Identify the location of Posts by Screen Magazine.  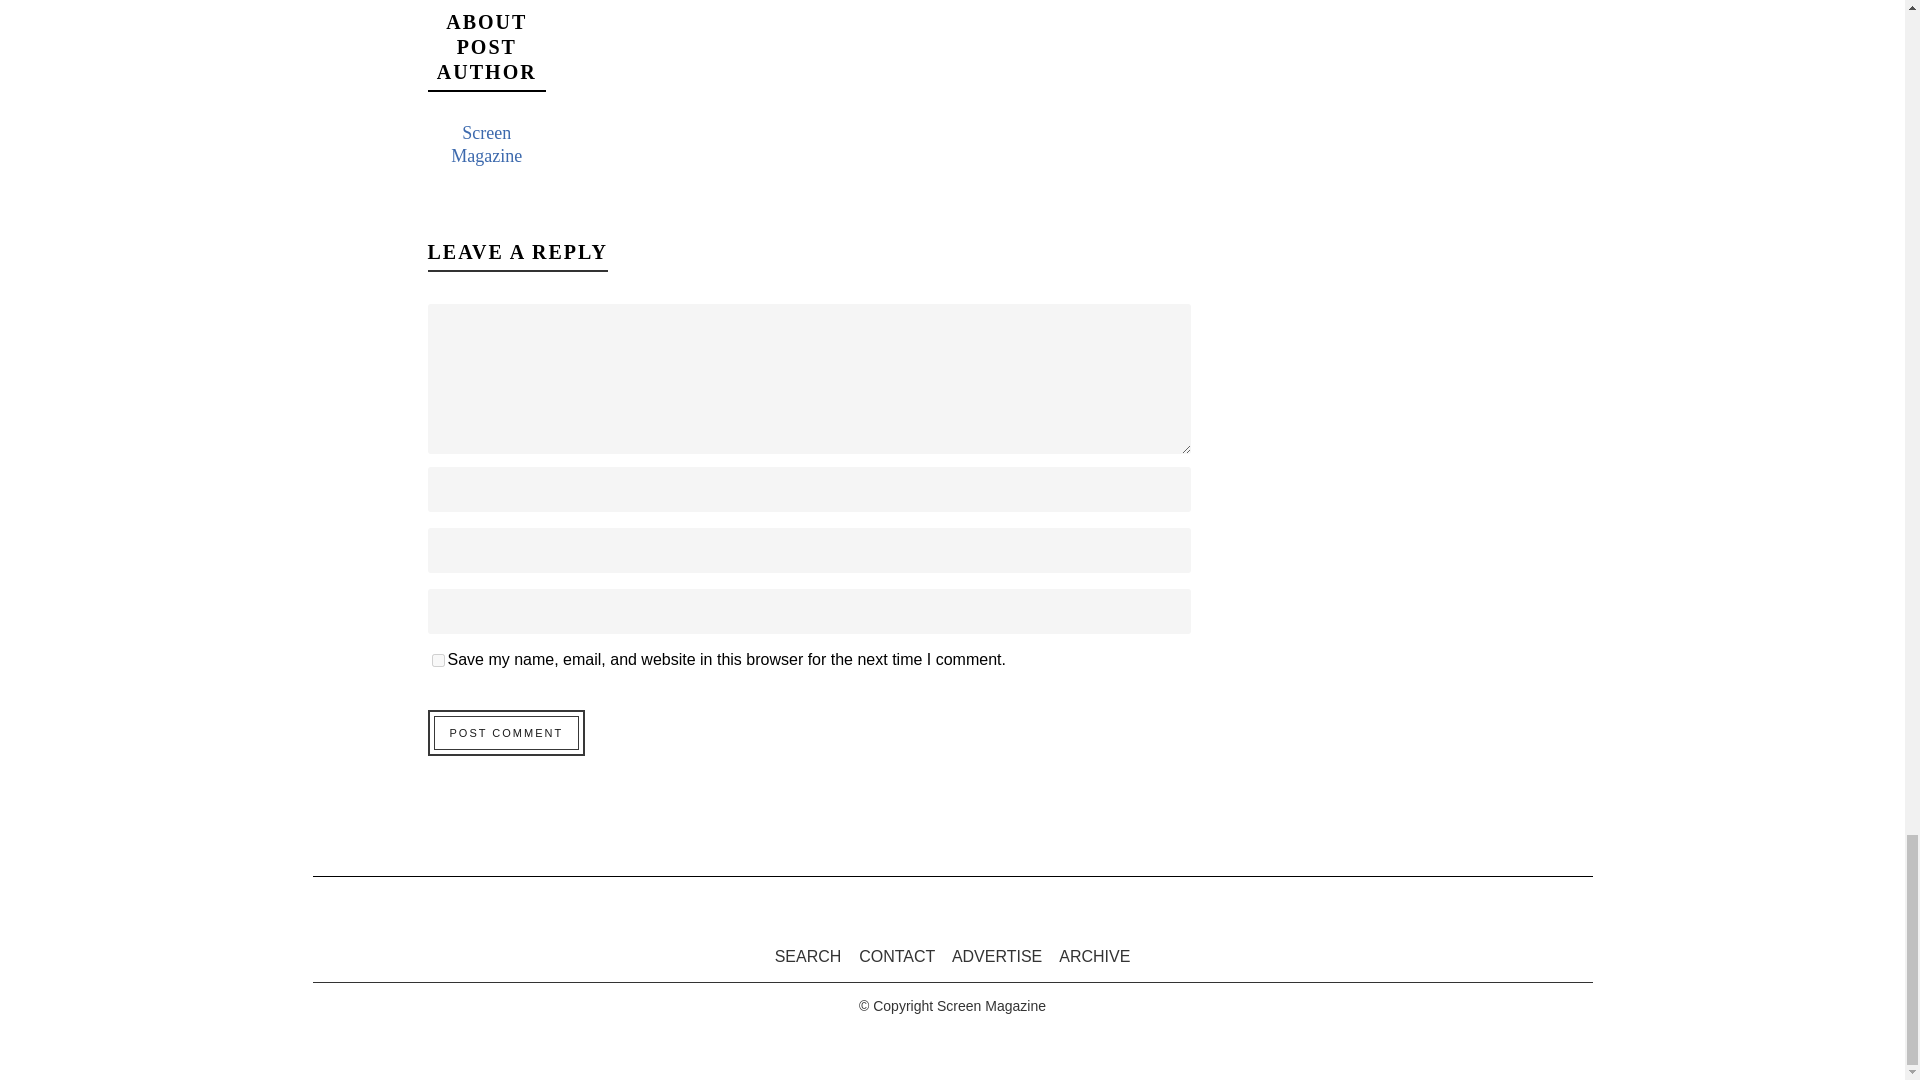
(486, 144).